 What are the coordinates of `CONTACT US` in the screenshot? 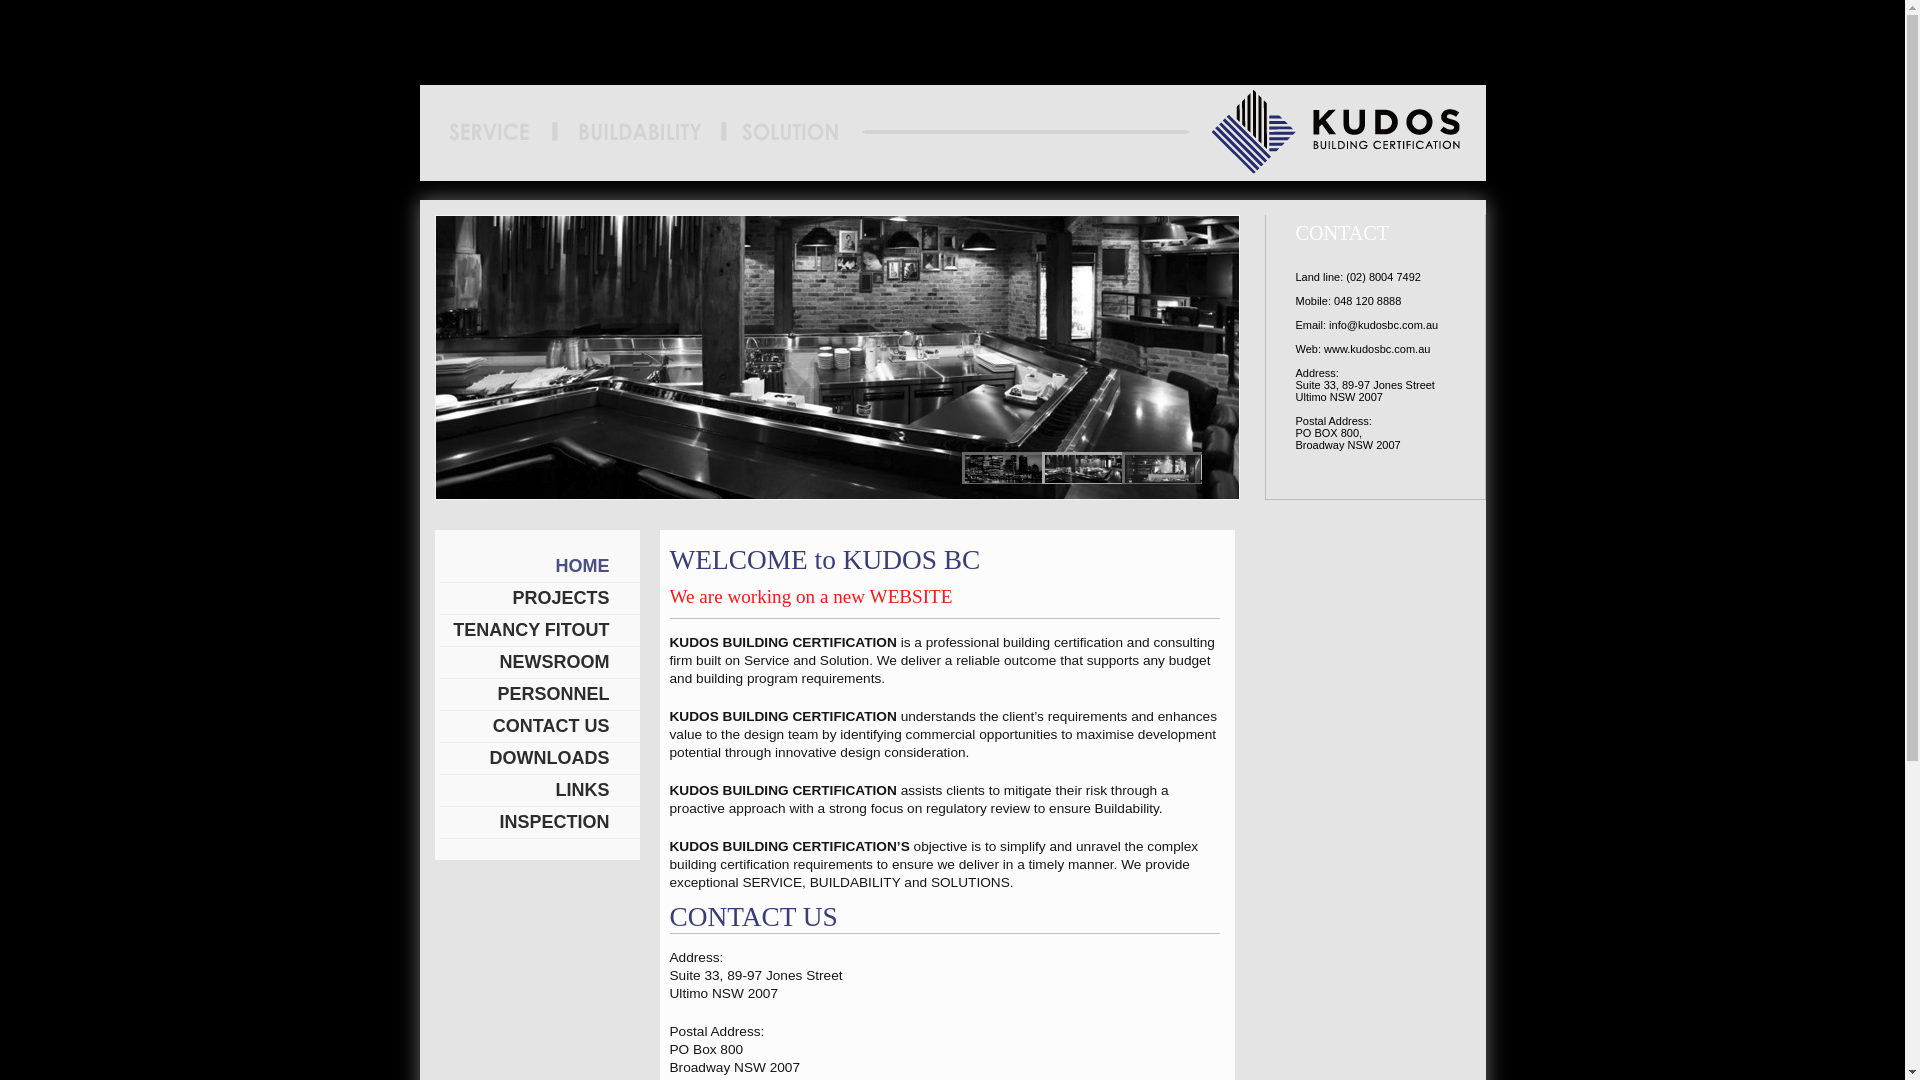 It's located at (540, 727).